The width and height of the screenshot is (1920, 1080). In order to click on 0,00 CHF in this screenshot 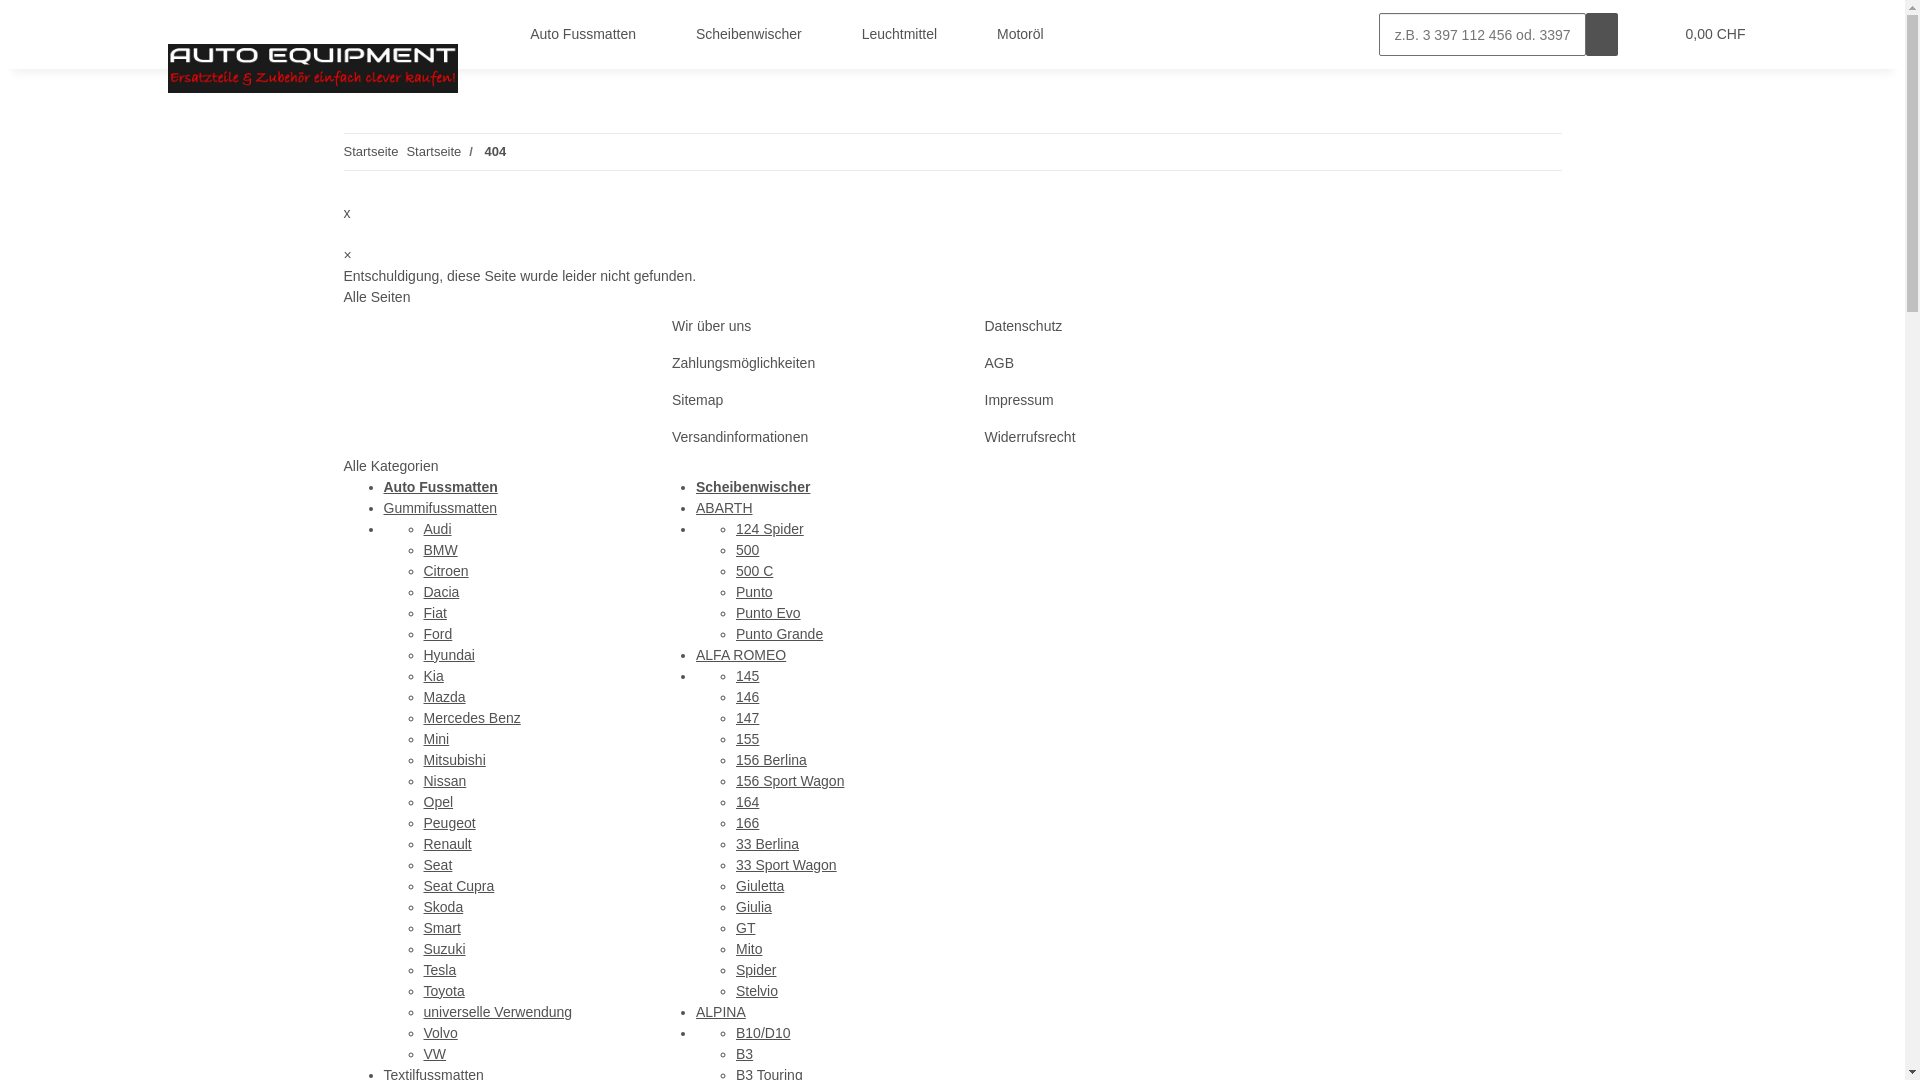, I will do `click(1714, 34)`.